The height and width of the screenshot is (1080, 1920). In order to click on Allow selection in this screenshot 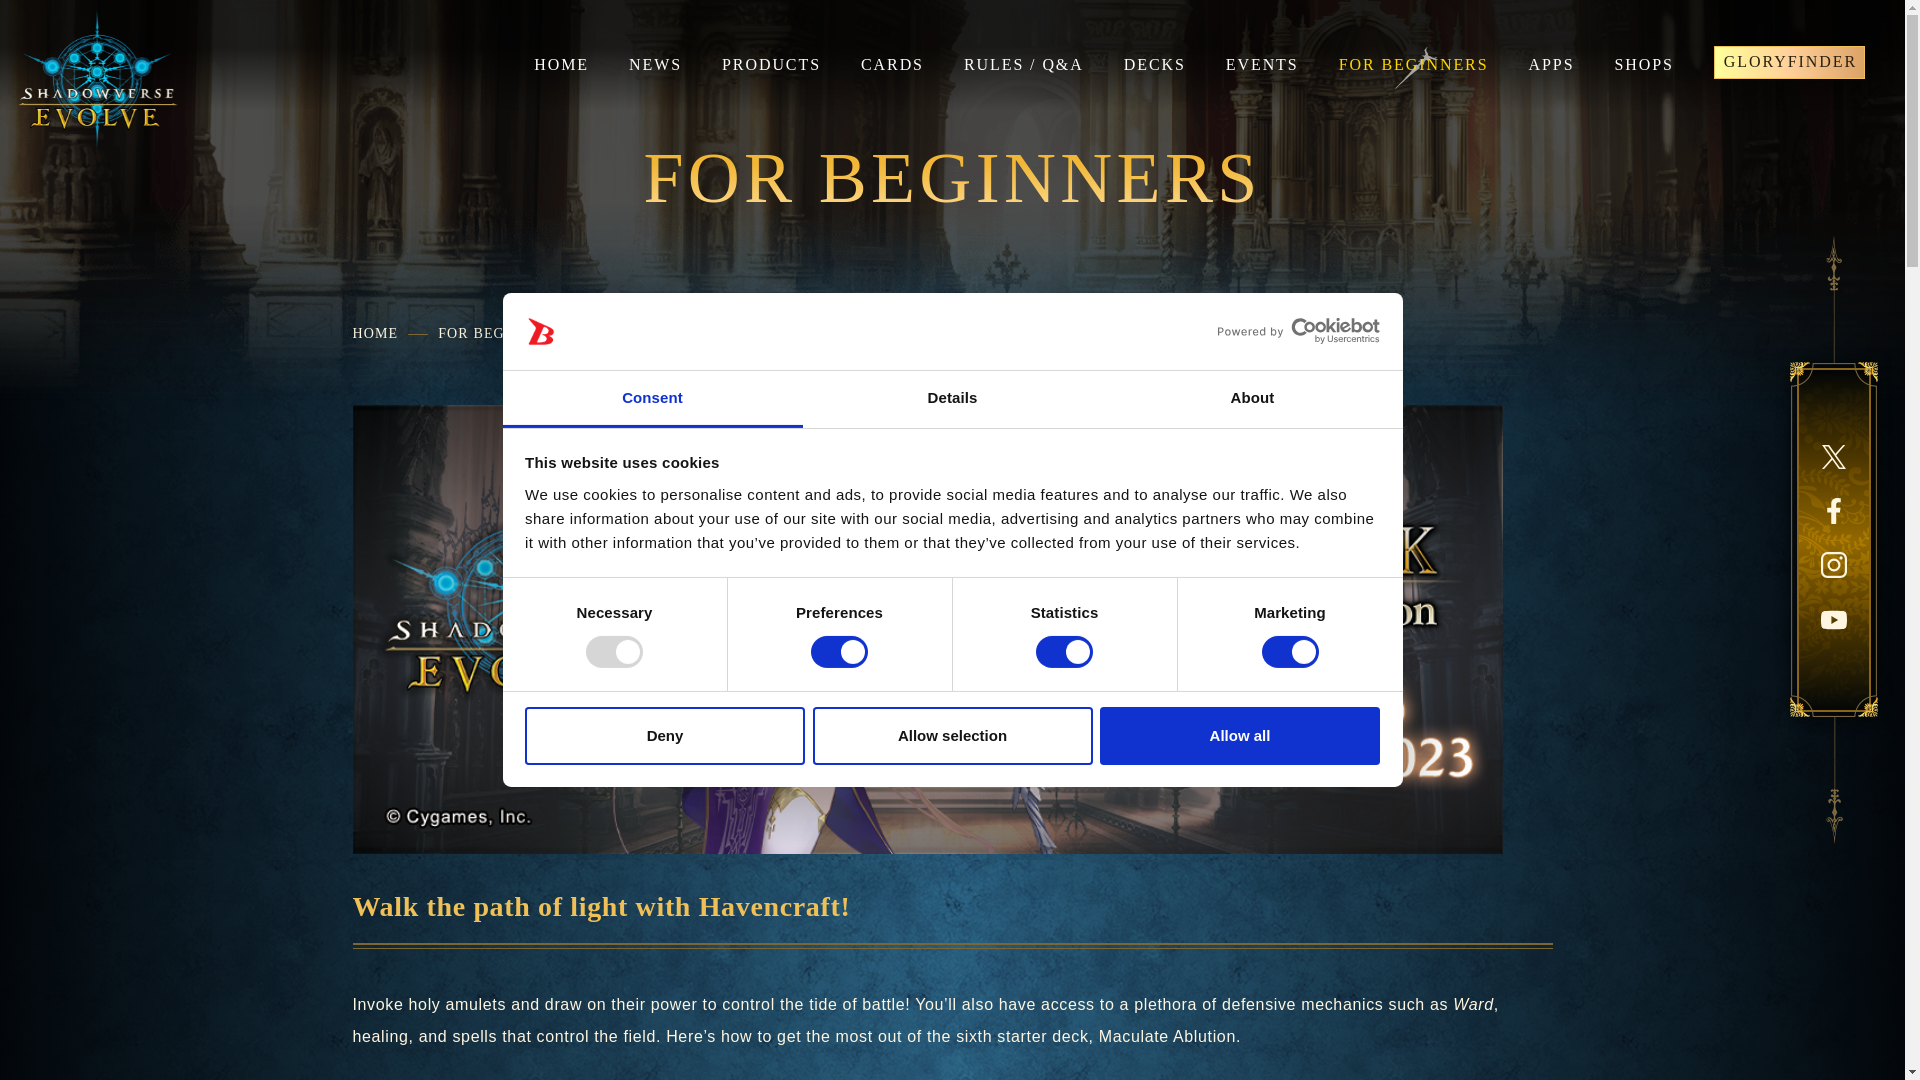, I will do `click(952, 736)`.